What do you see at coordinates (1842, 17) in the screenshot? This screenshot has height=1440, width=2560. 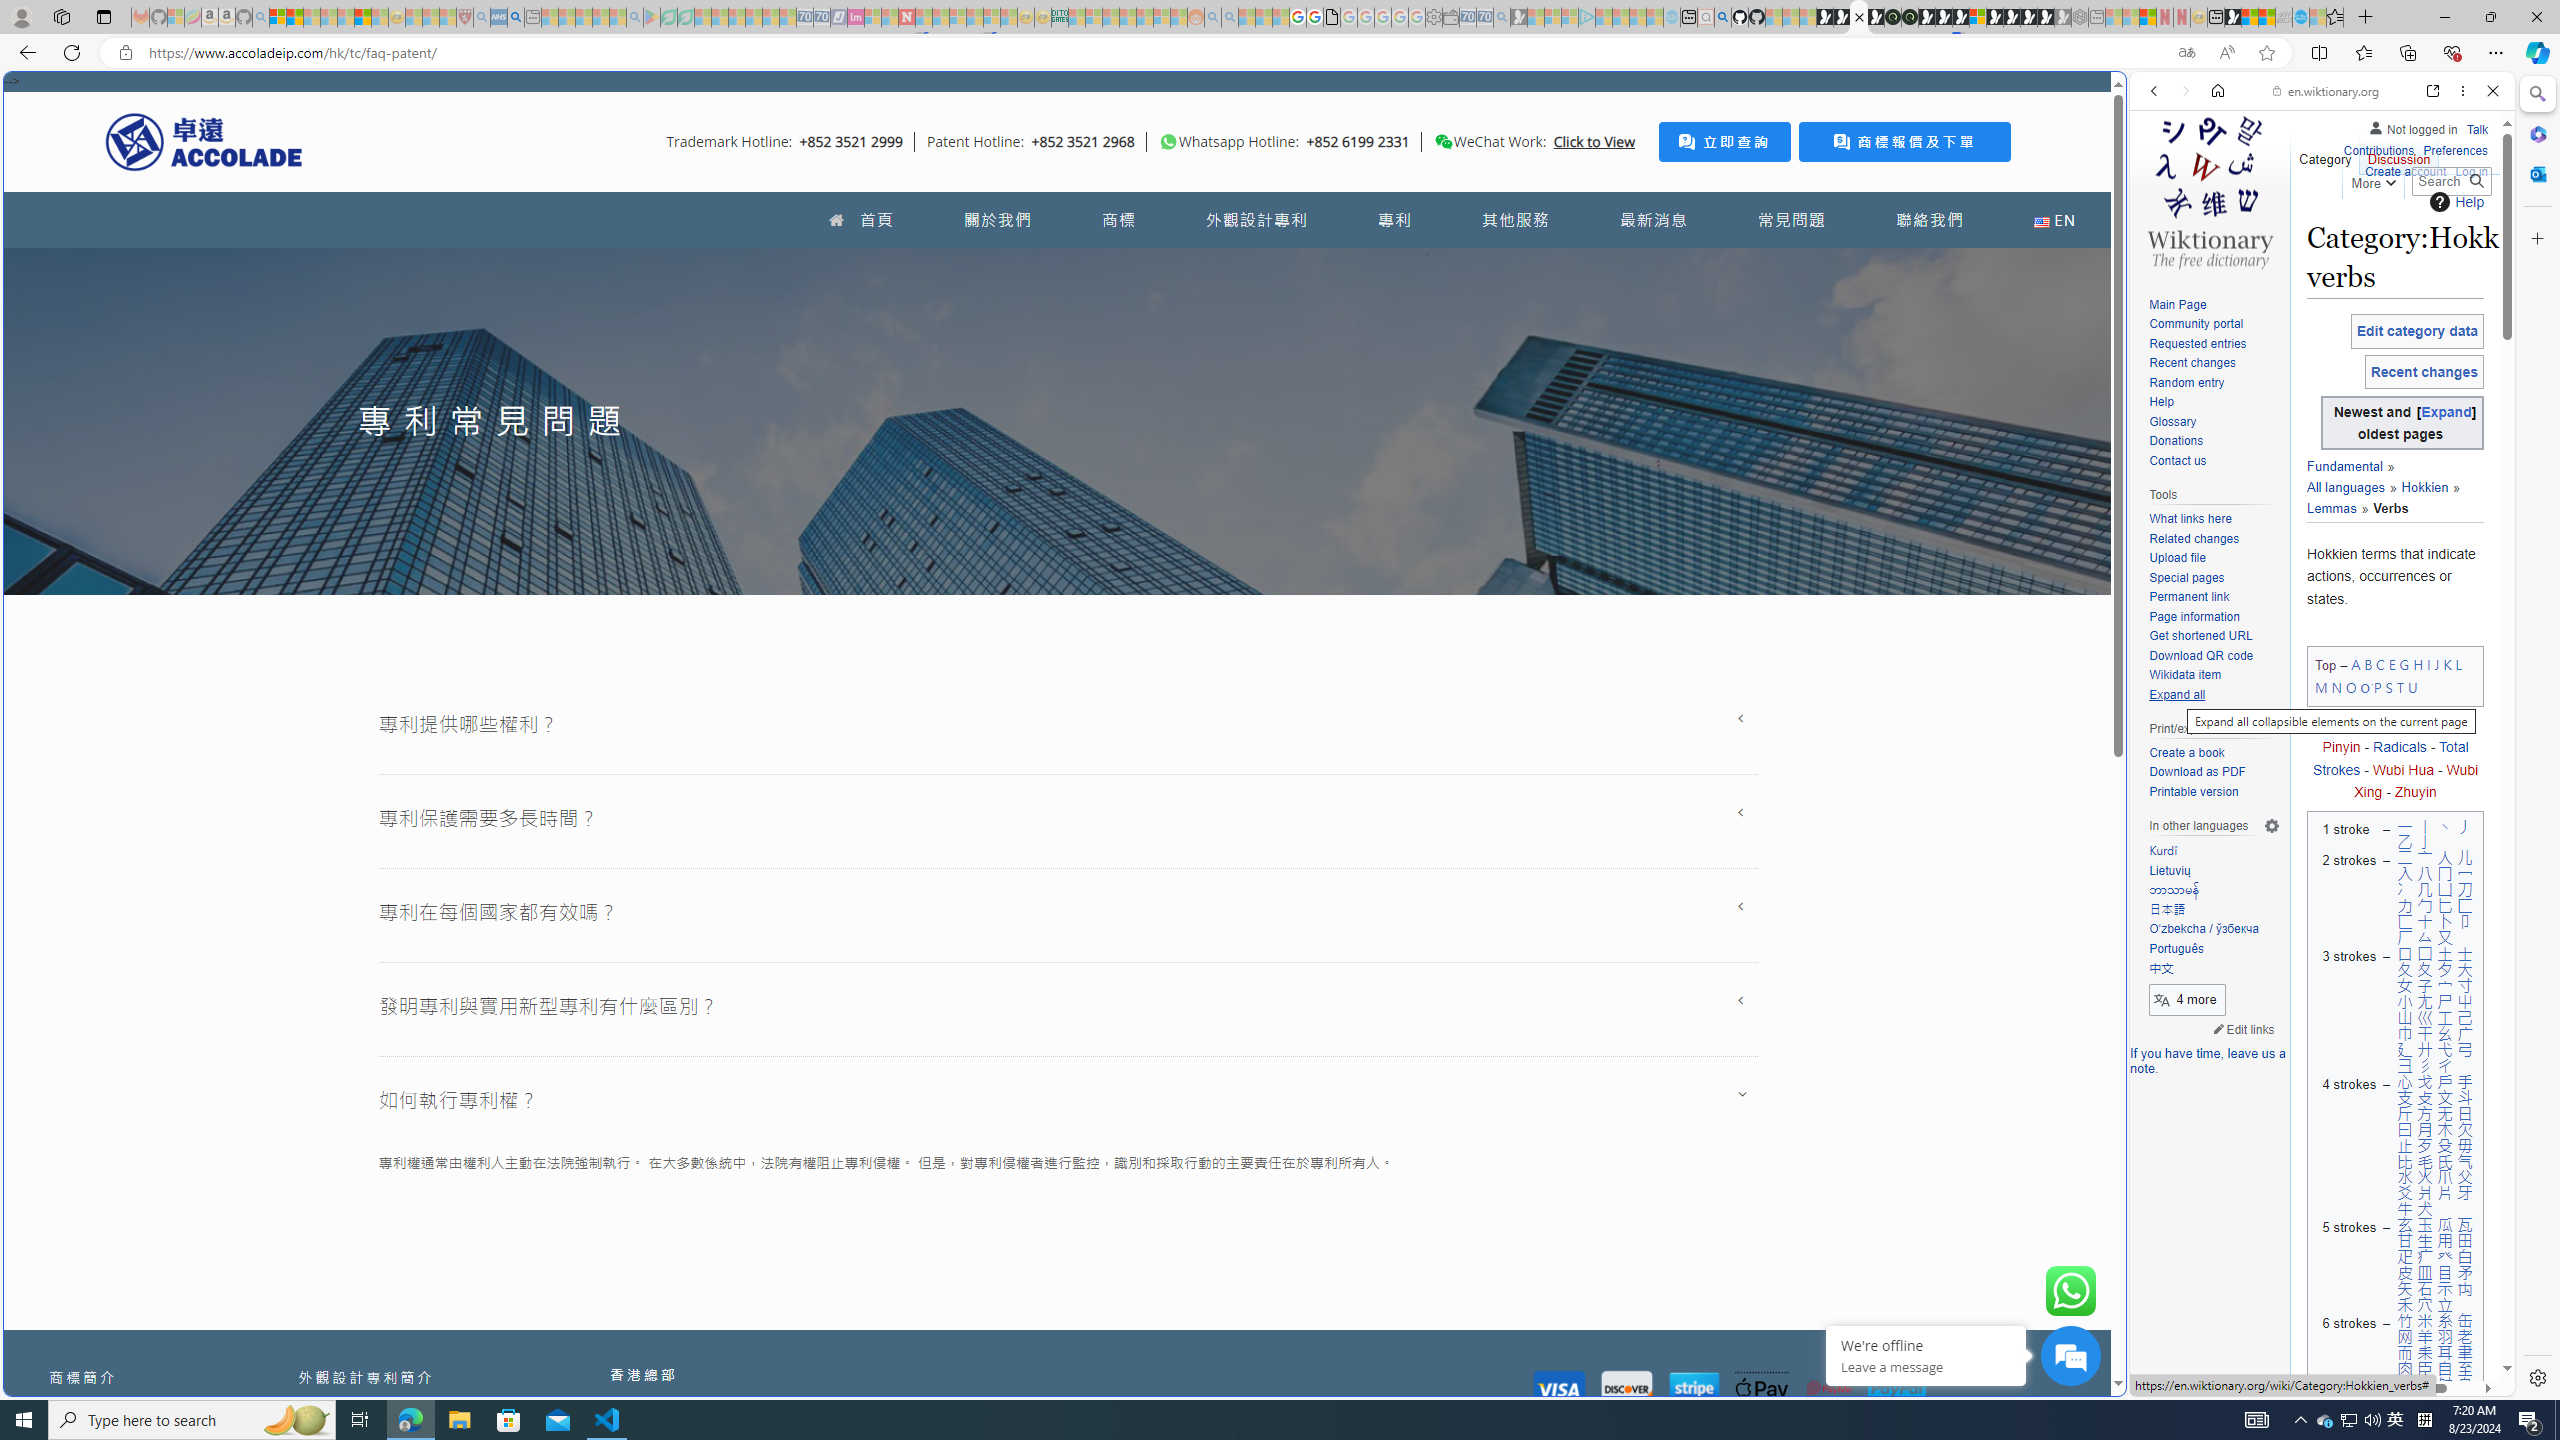 I see `Play Zoo Boom in your browser | Games from Microsoft Start` at bounding box center [1842, 17].